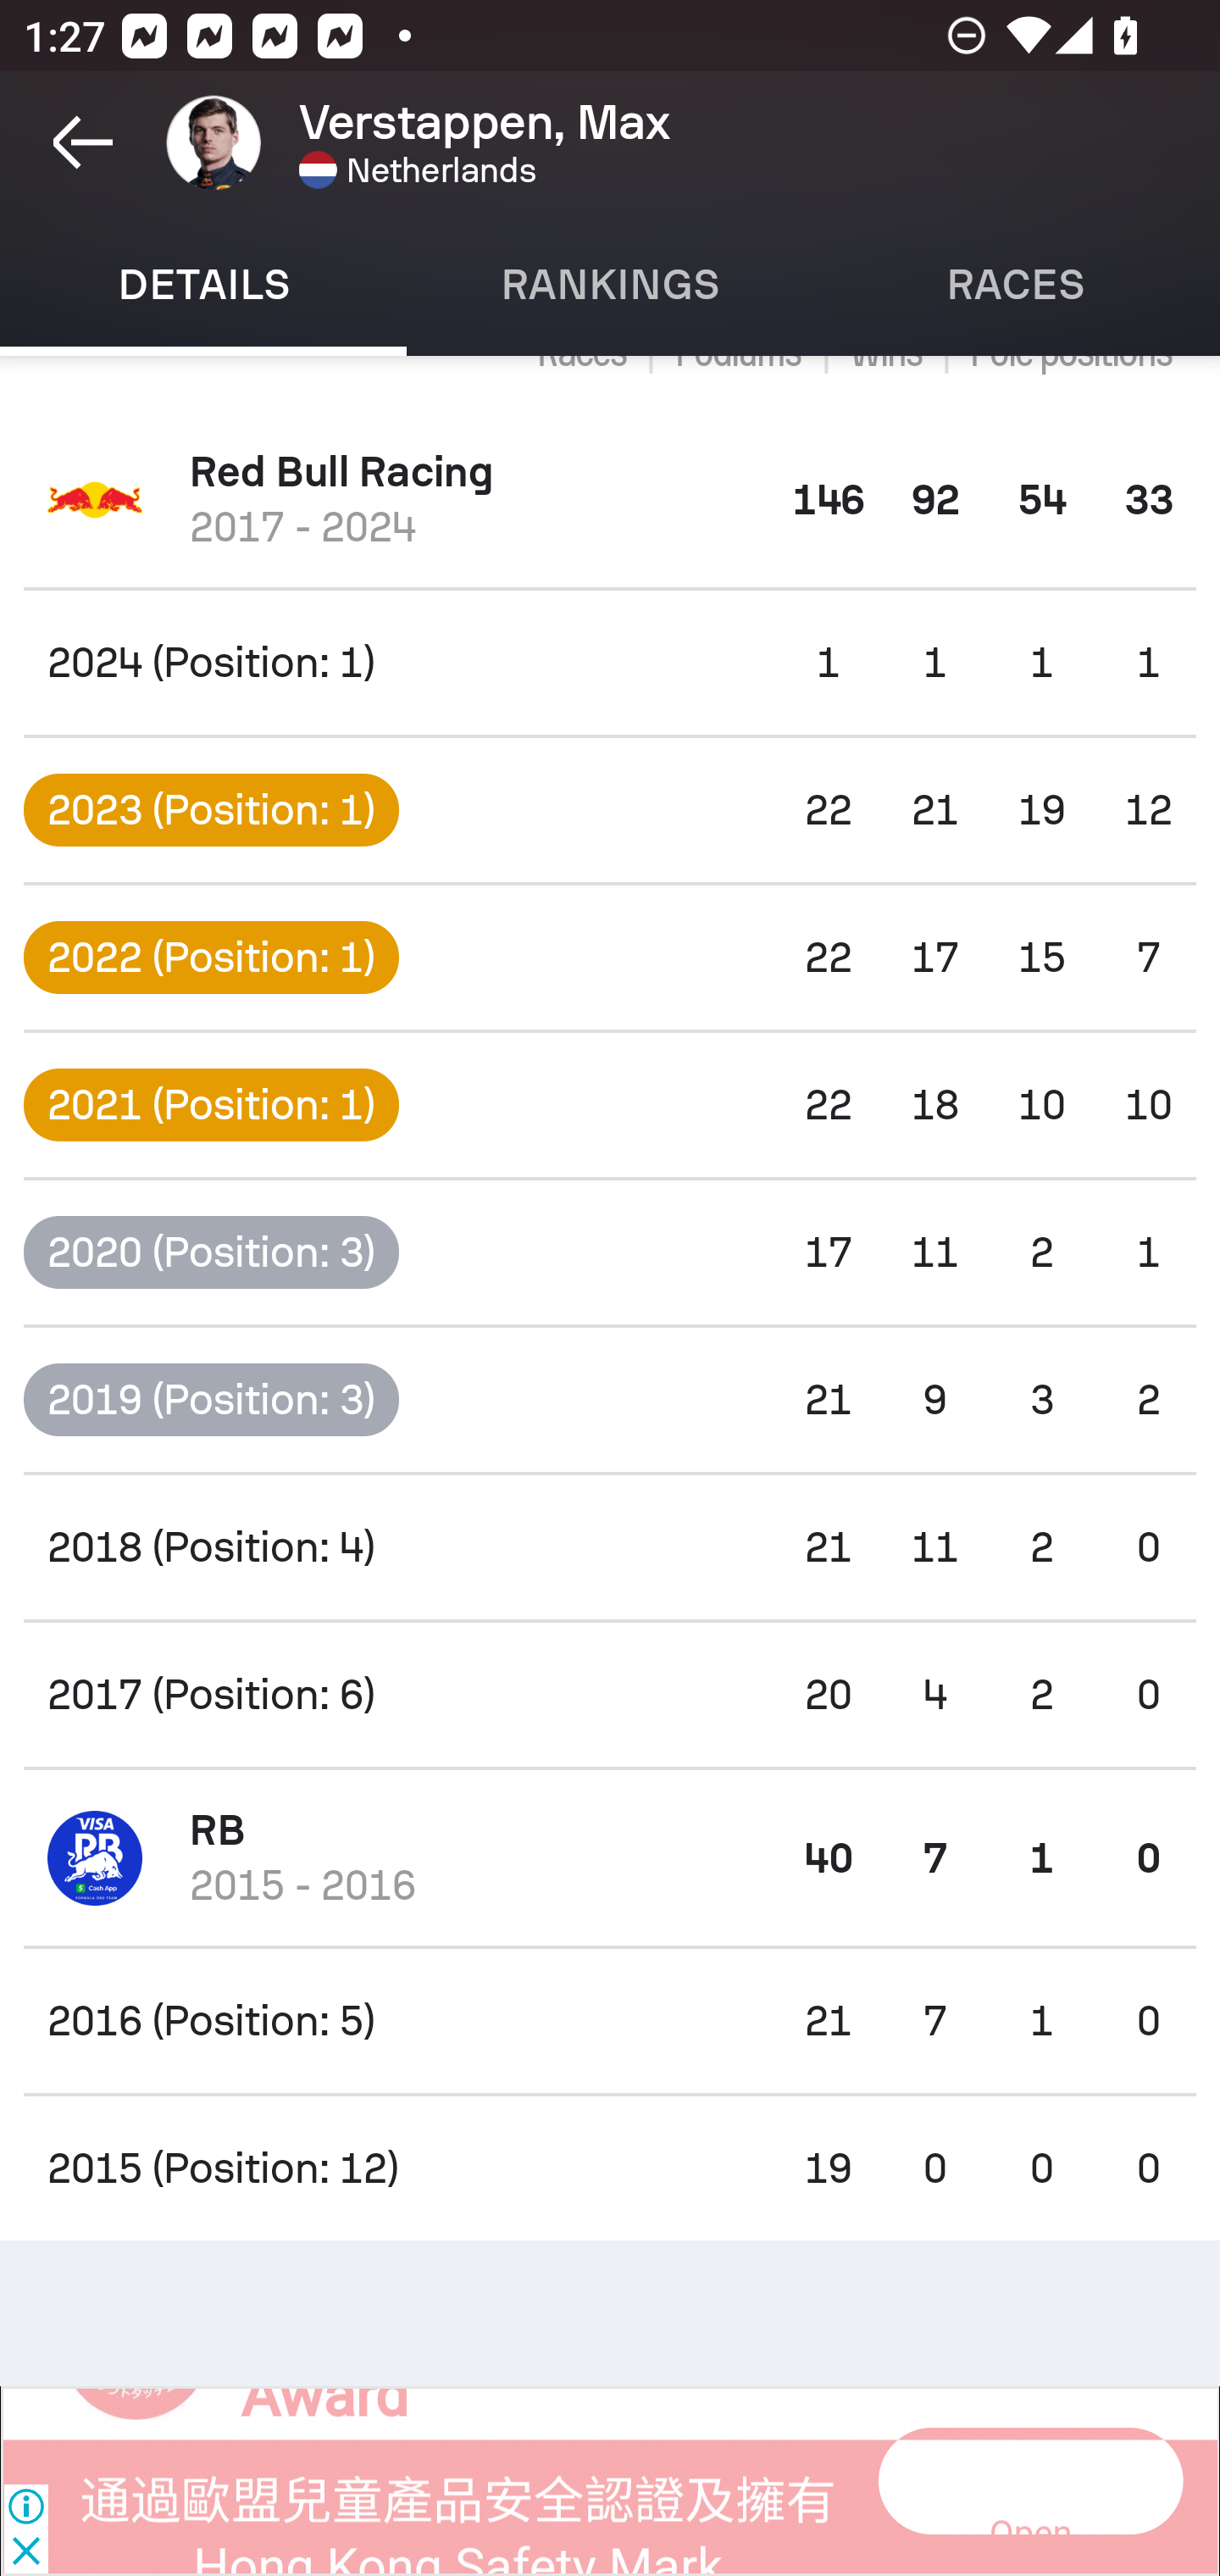  Describe the element at coordinates (610, 2168) in the screenshot. I see `2015 (Position: 12) 19 0 0 0` at that location.